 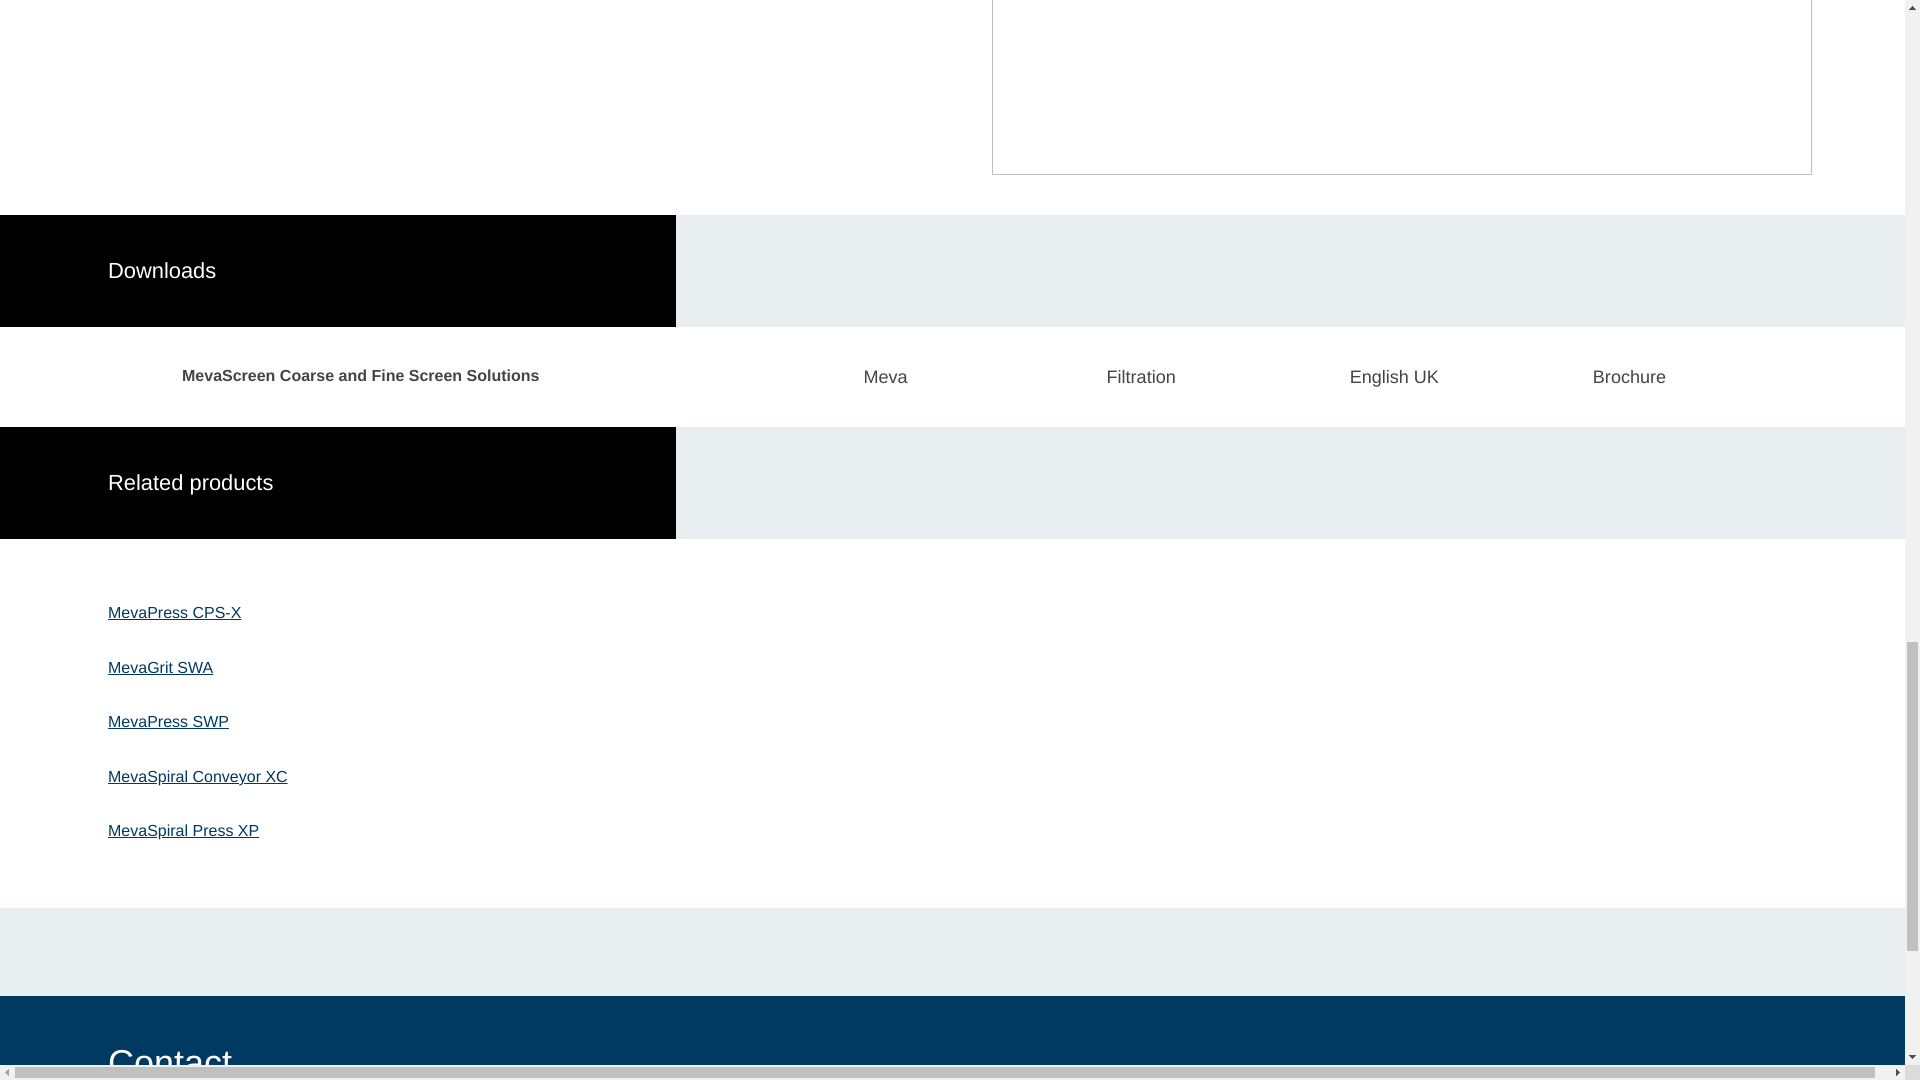 I want to click on MevaSpiral Press XP, so click(x=183, y=832).